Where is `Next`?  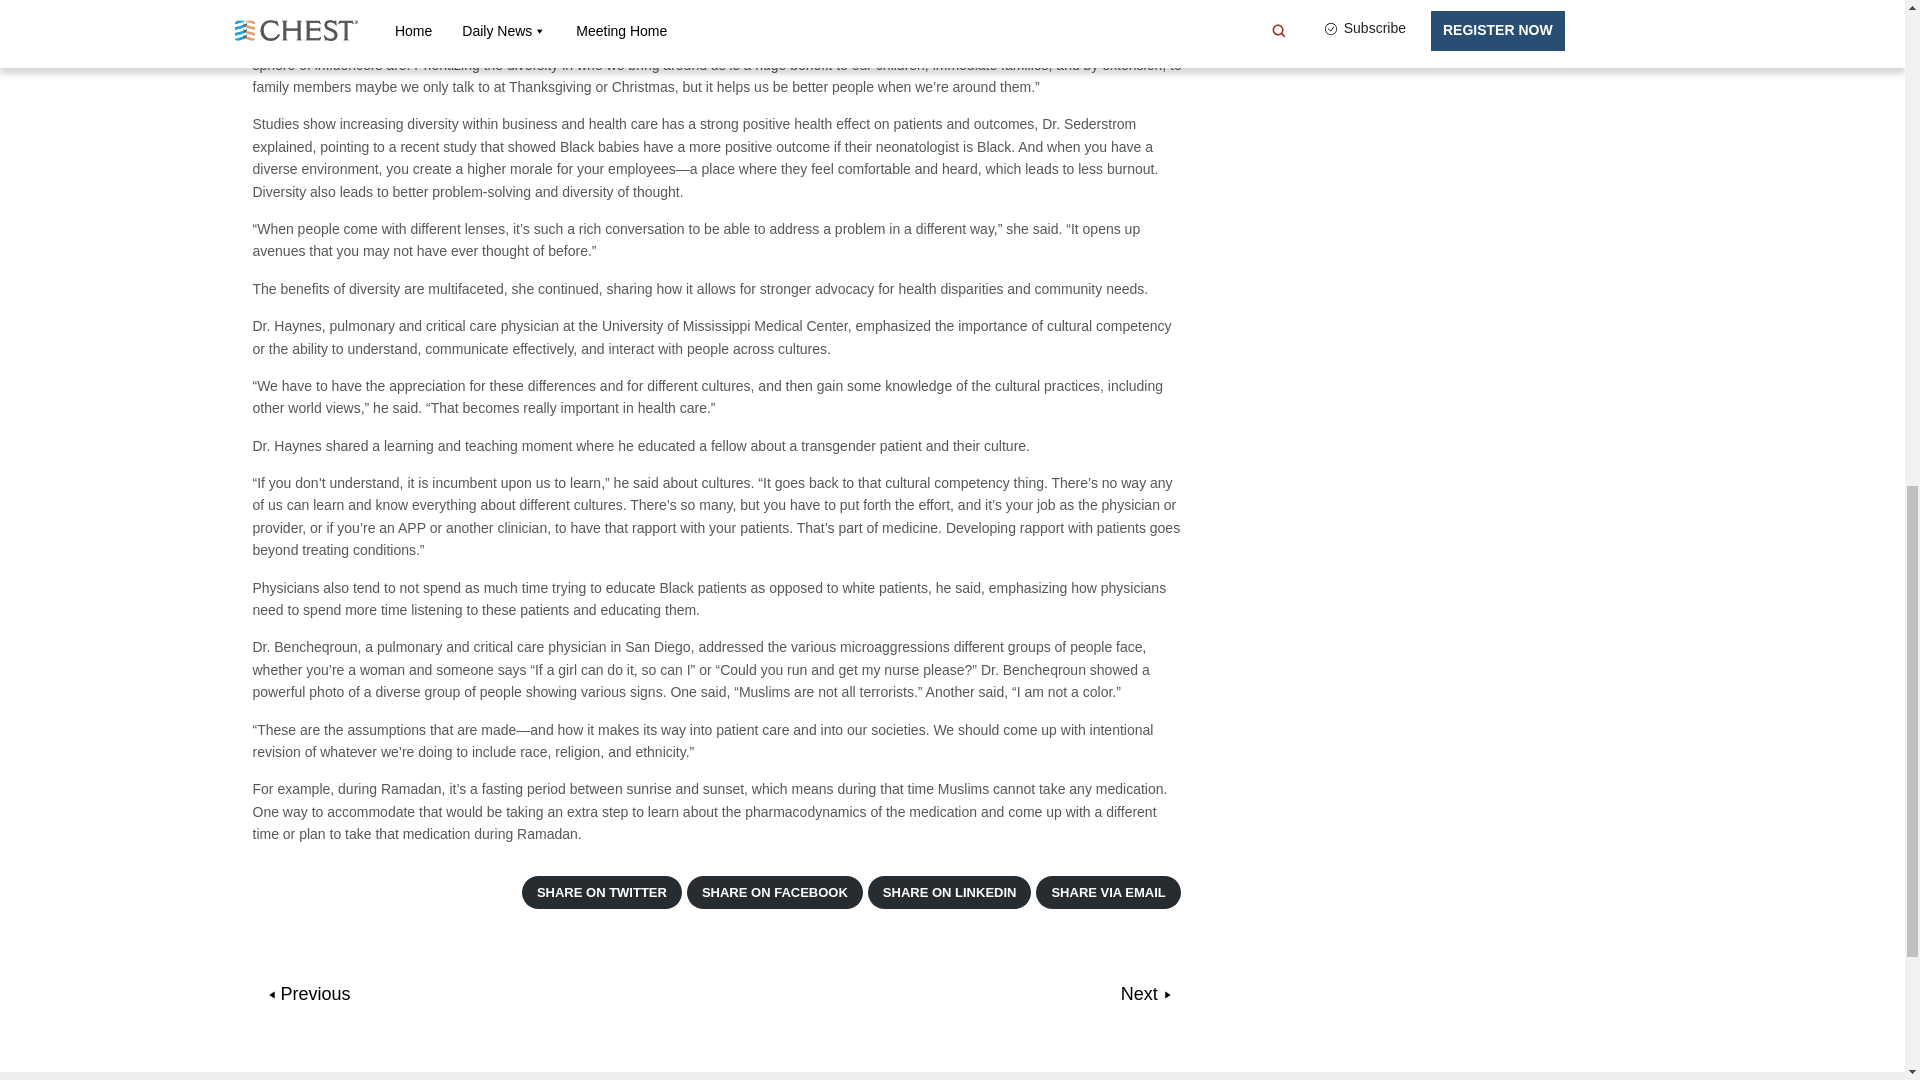 Next is located at coordinates (1146, 994).